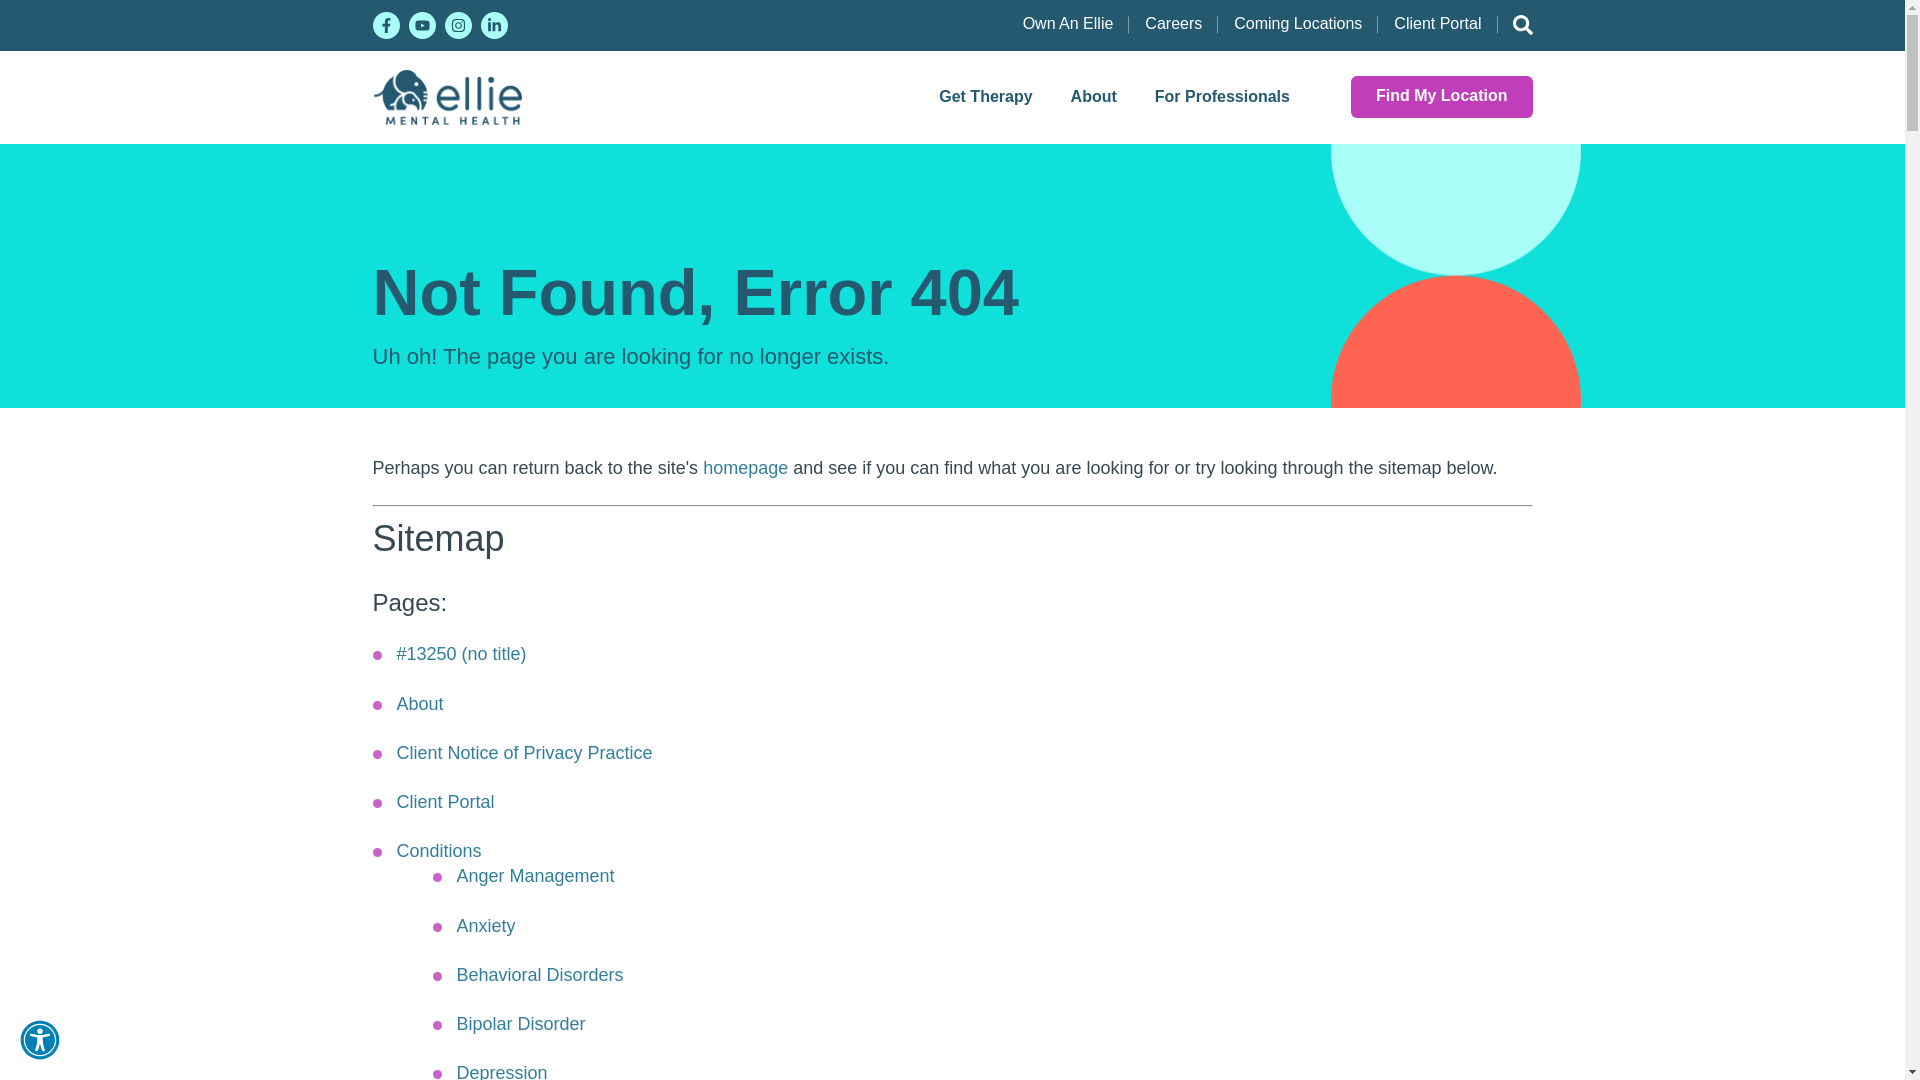  I want to click on homepage, so click(744, 468).